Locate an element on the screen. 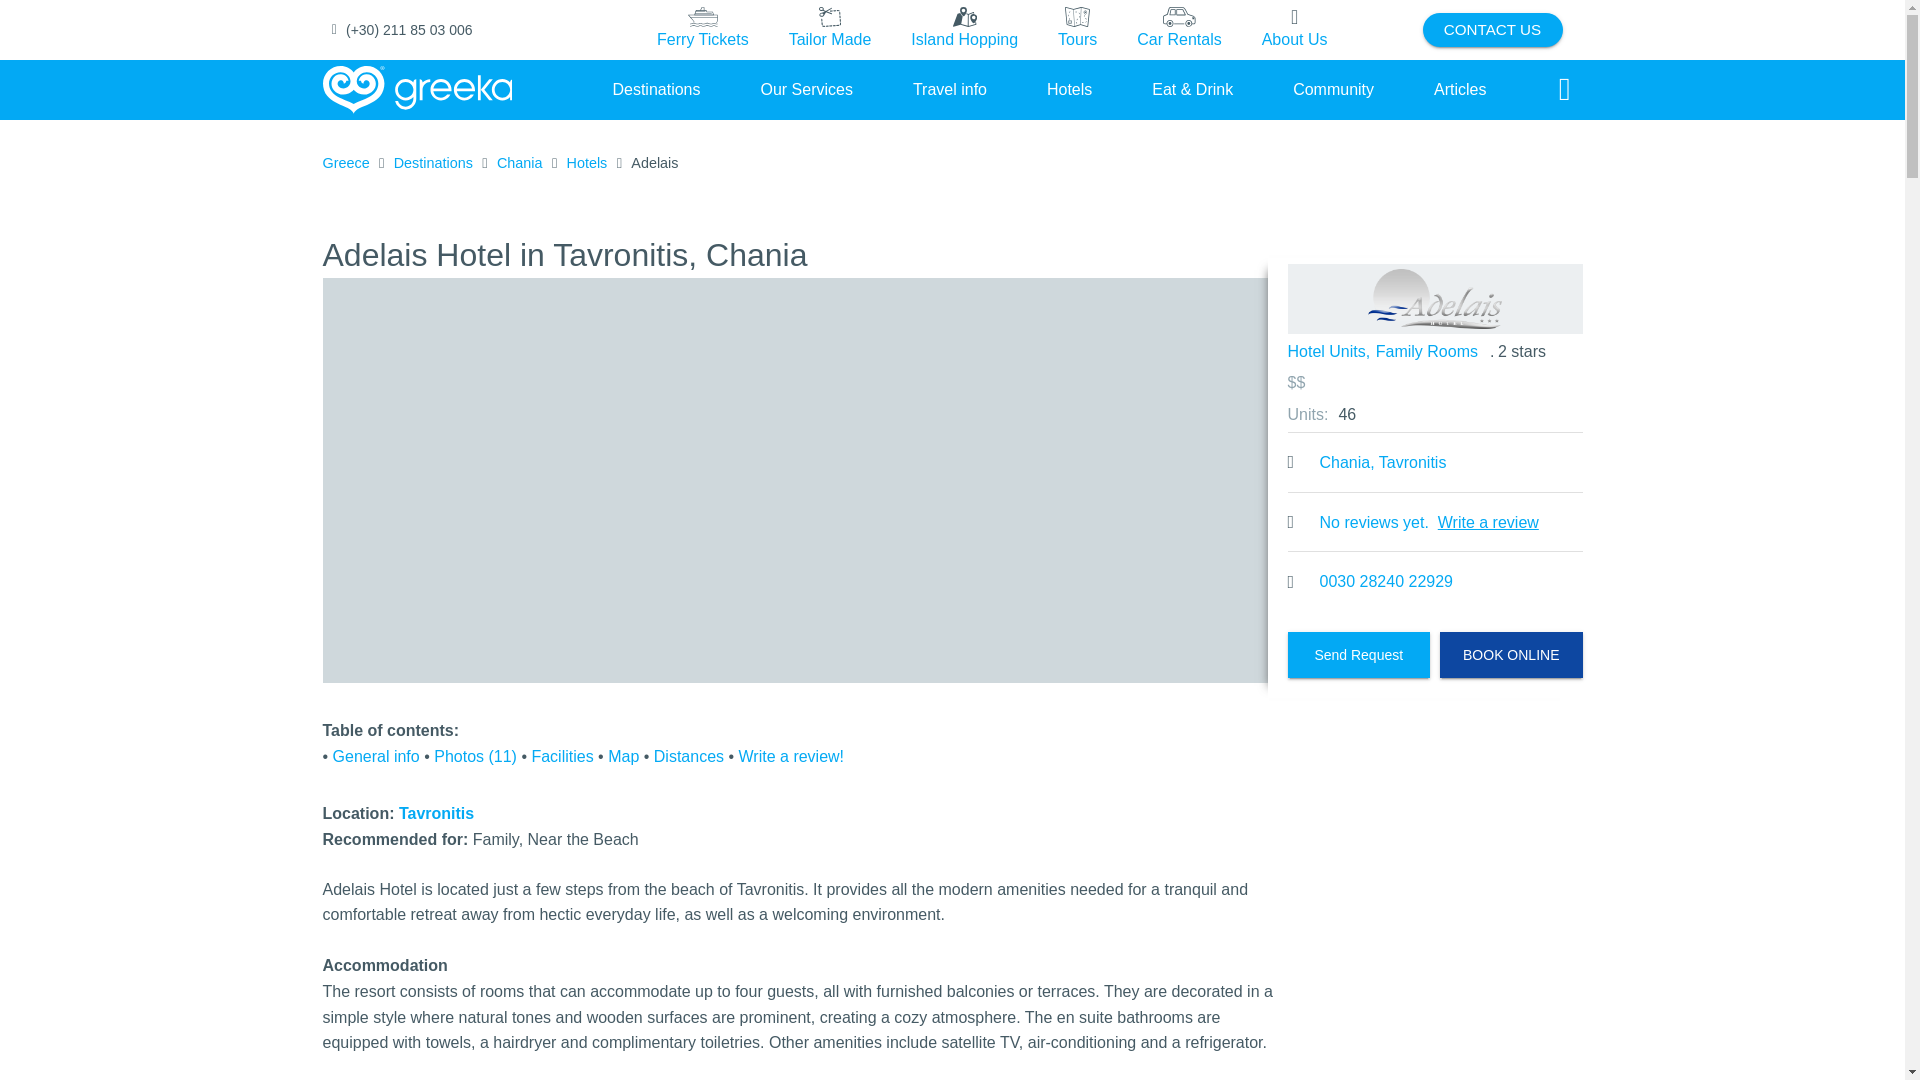  Car rentals is located at coordinates (1178, 30).